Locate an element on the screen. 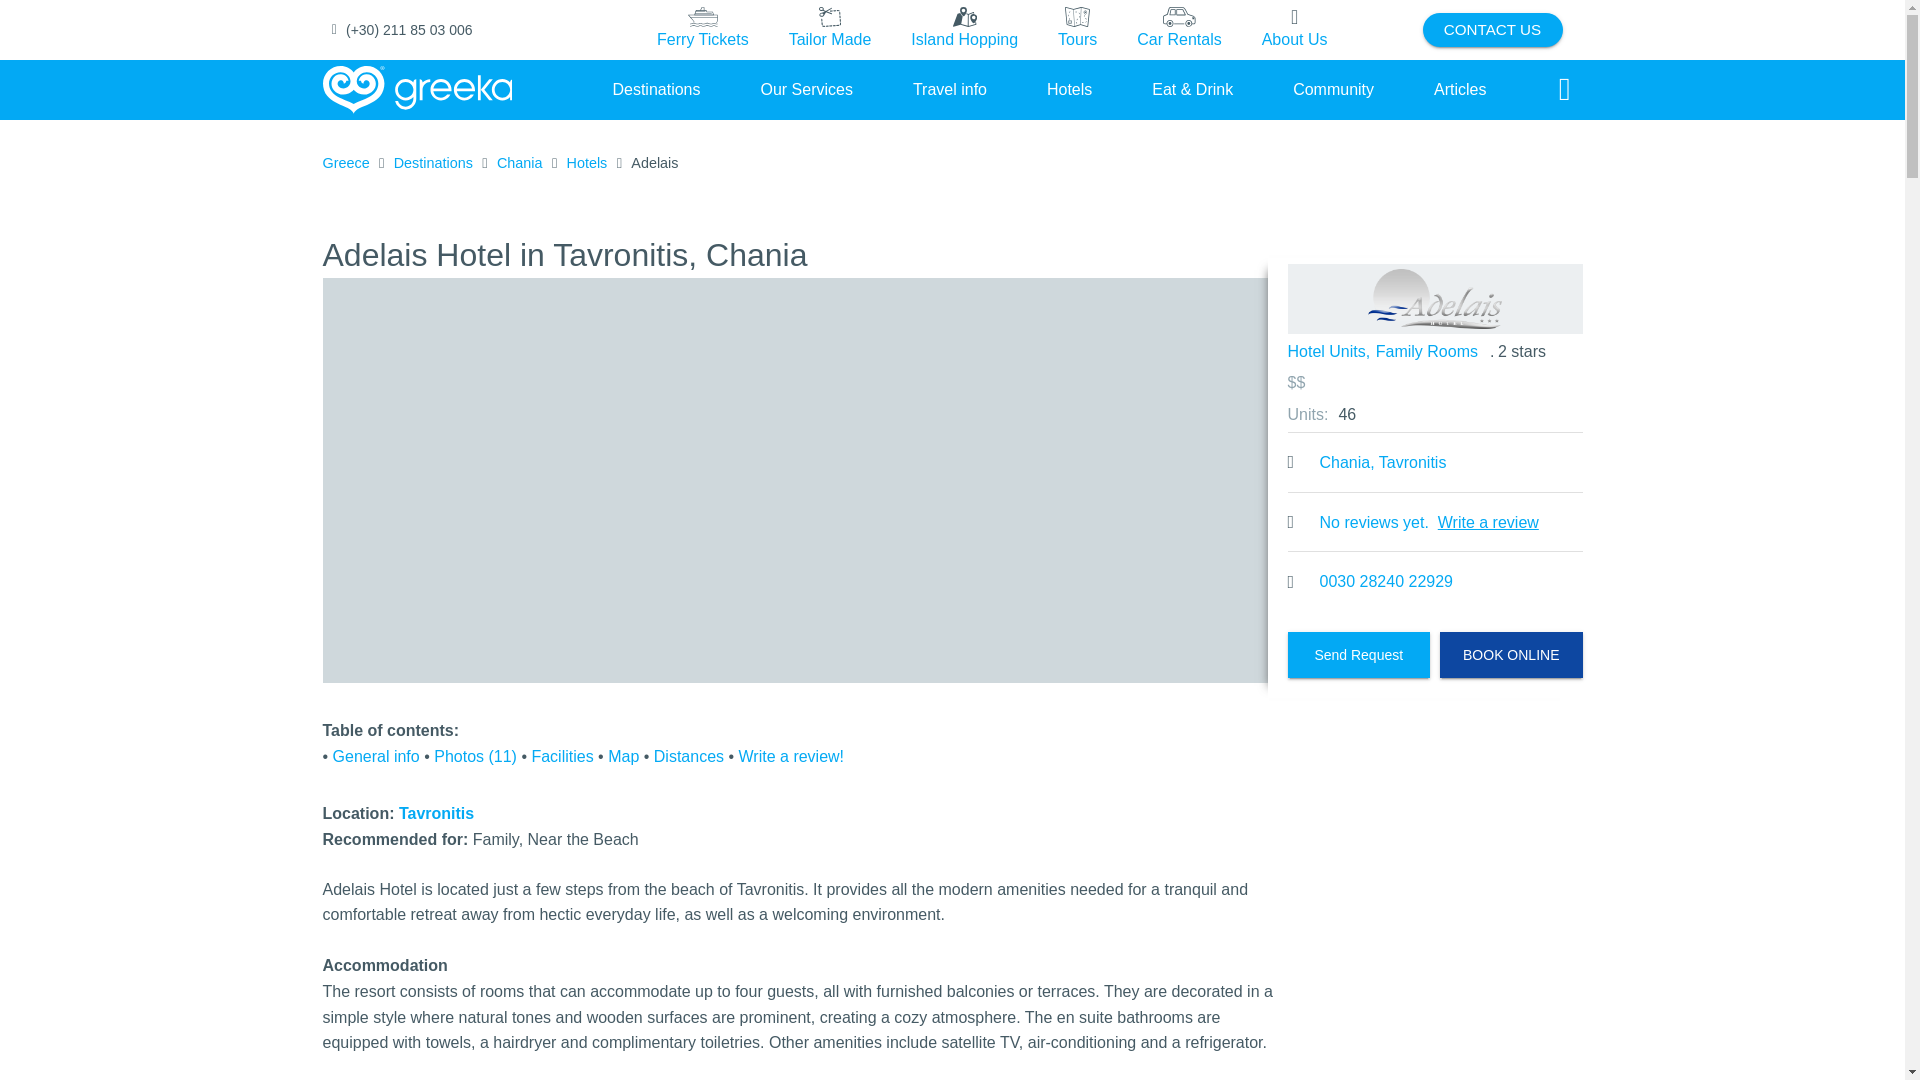  Car rentals is located at coordinates (1178, 30).